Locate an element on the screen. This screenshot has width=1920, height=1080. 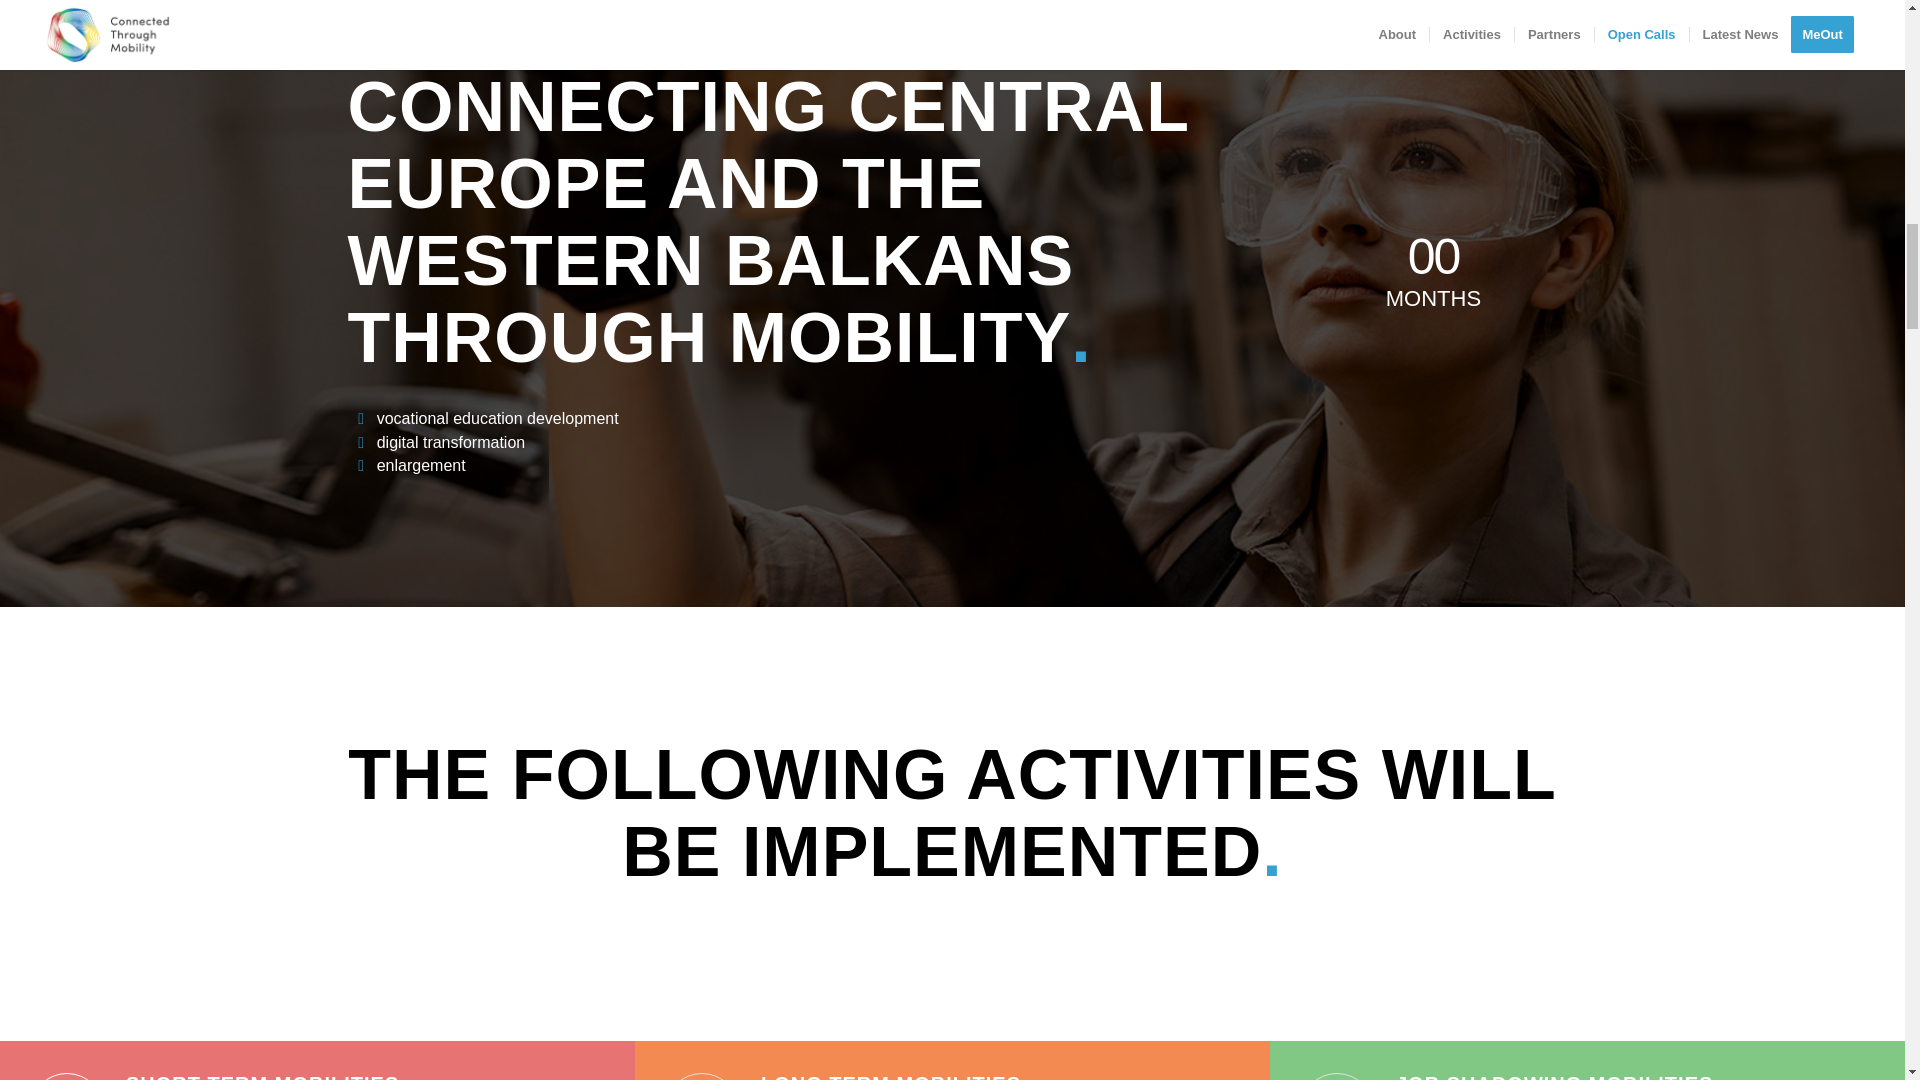
Long term mobilities is located at coordinates (890, 1076).